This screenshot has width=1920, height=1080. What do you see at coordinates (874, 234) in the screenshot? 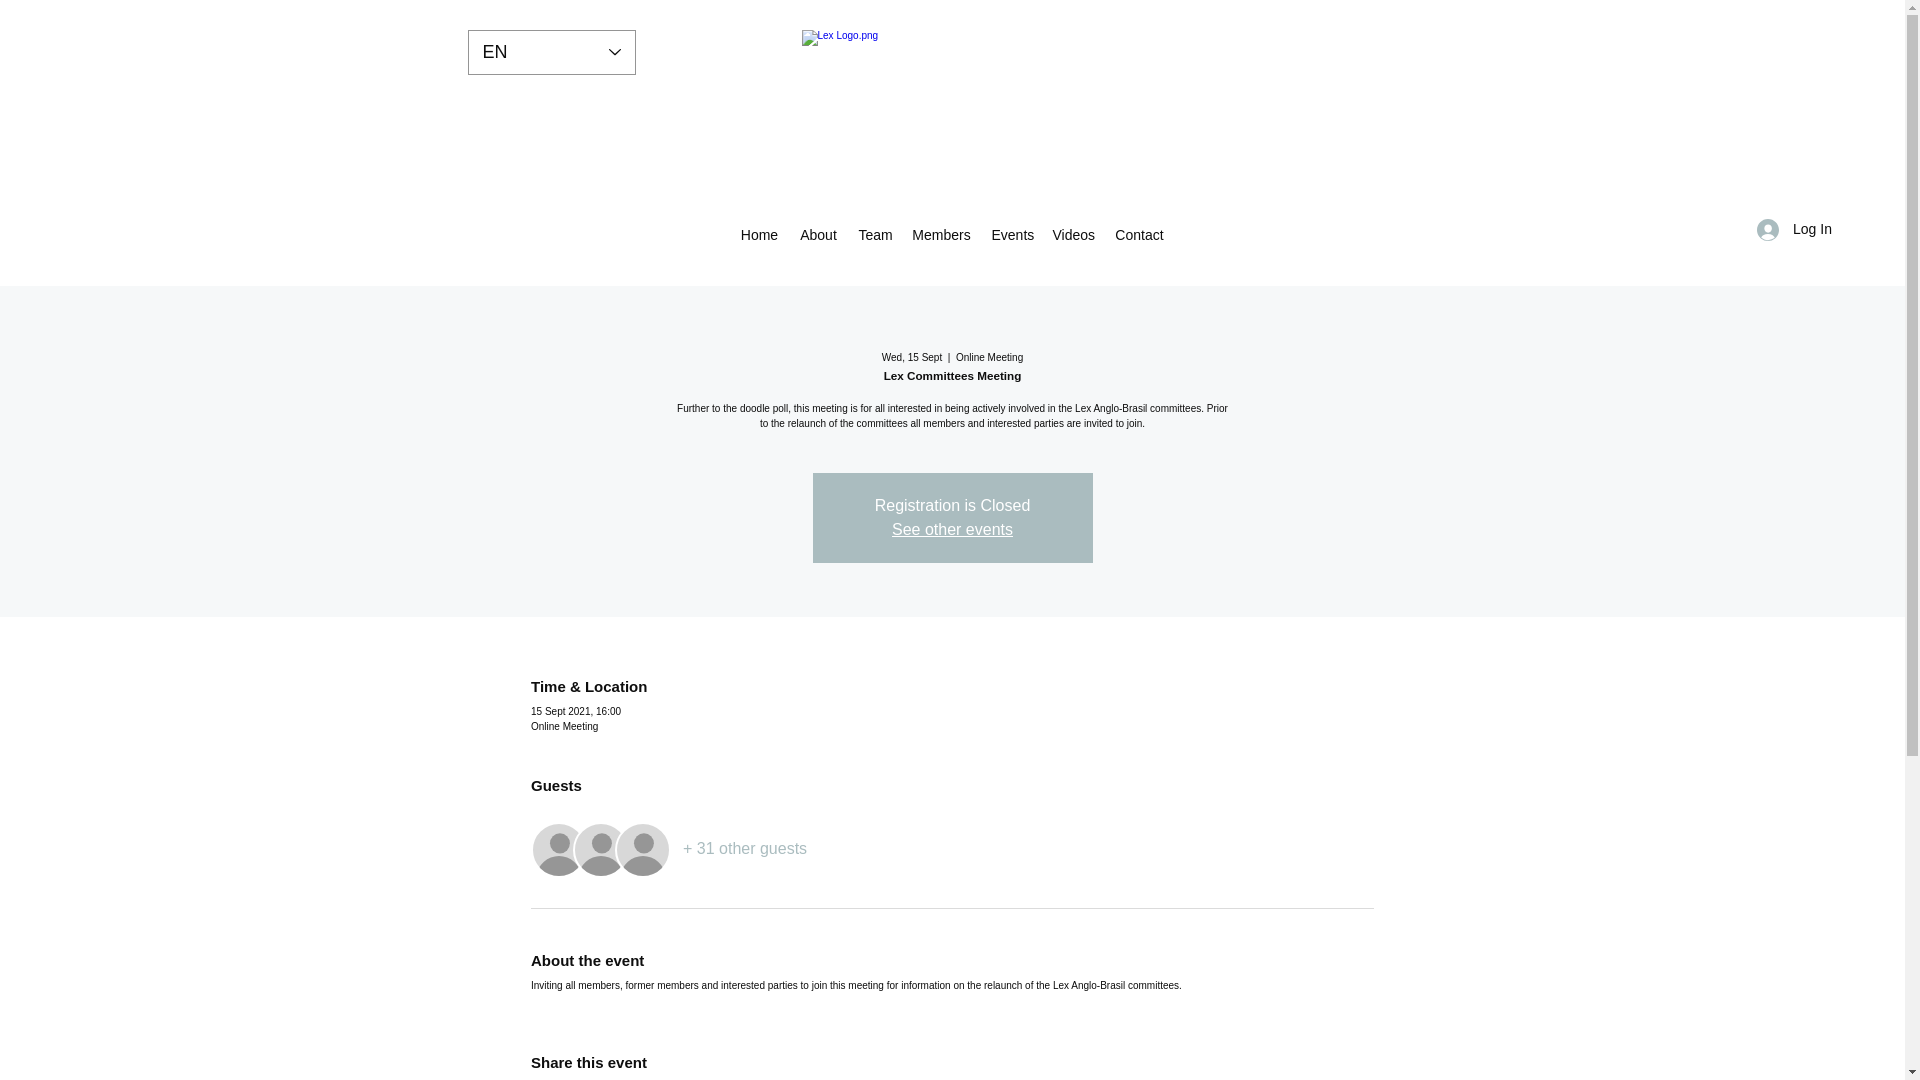
I see `Team` at bounding box center [874, 234].